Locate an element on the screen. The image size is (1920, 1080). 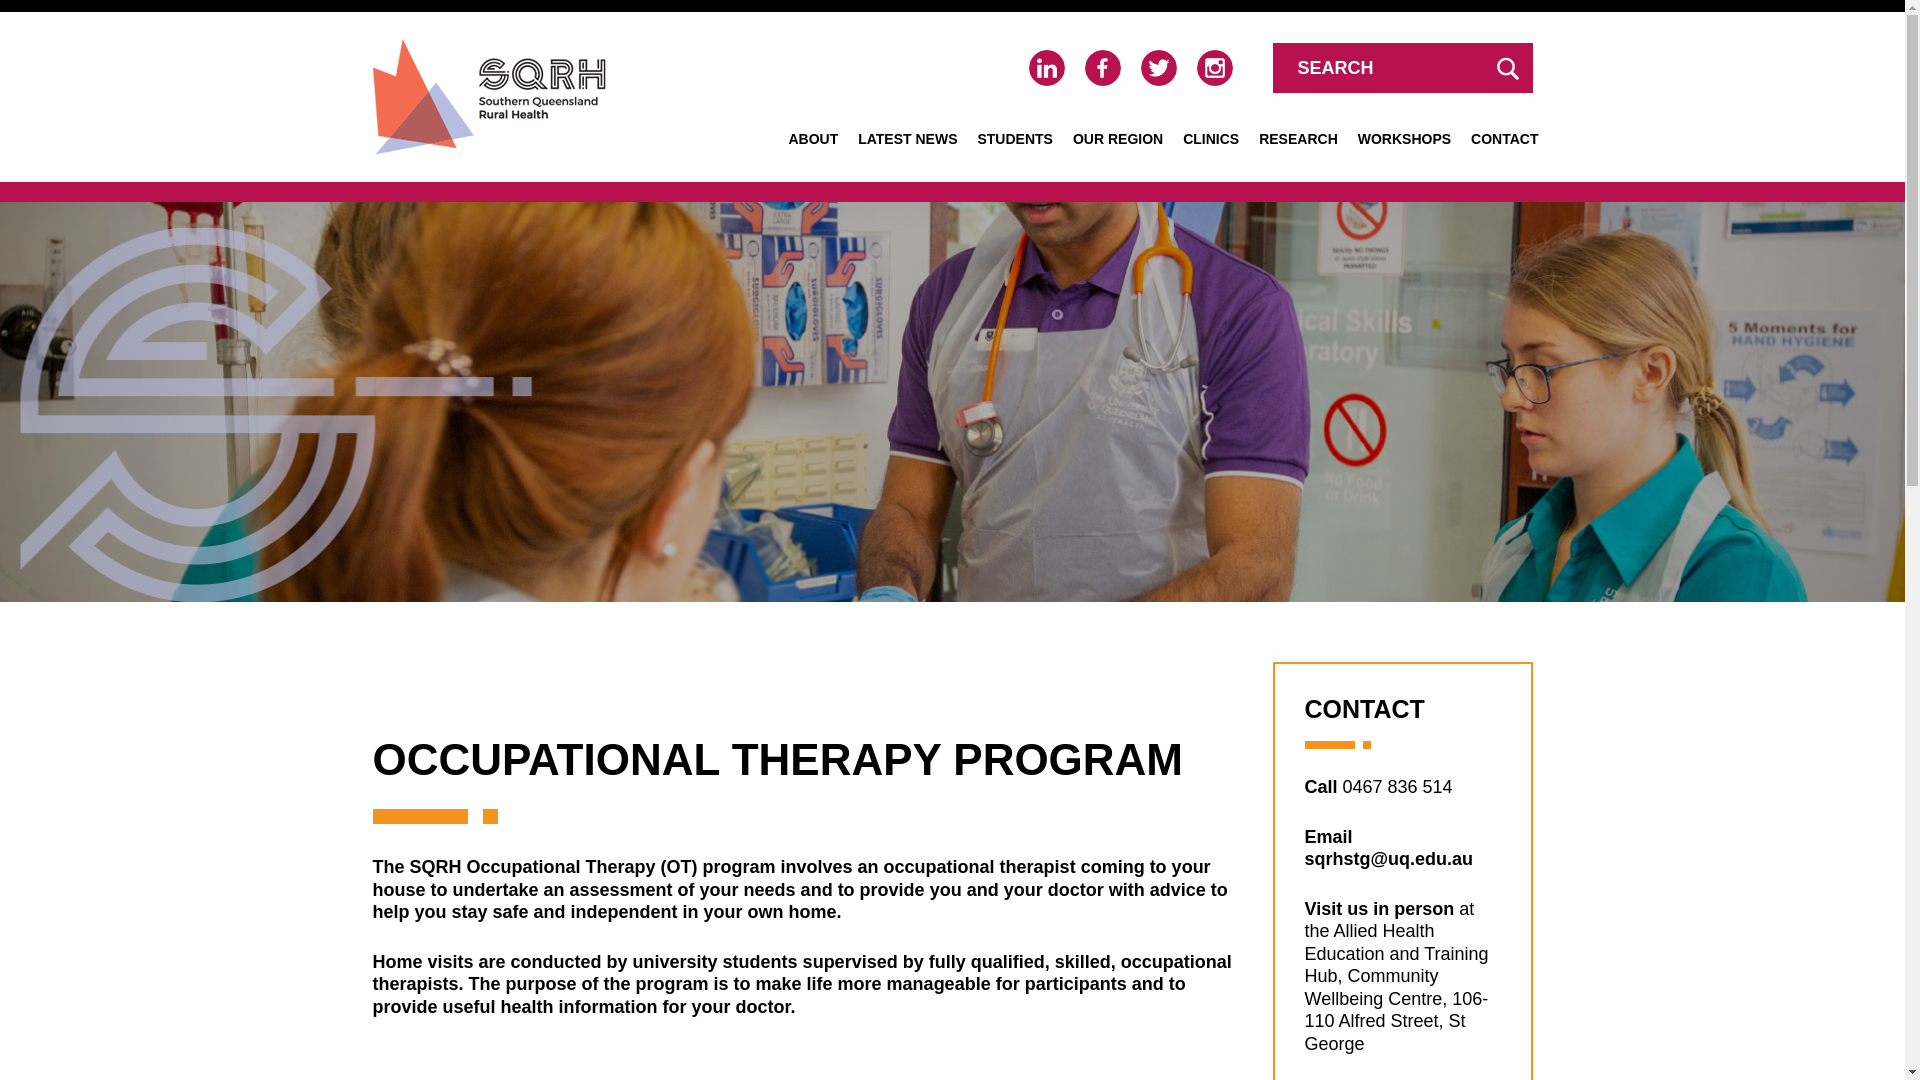
Connect with us on LinkedIn is located at coordinates (1045, 68).